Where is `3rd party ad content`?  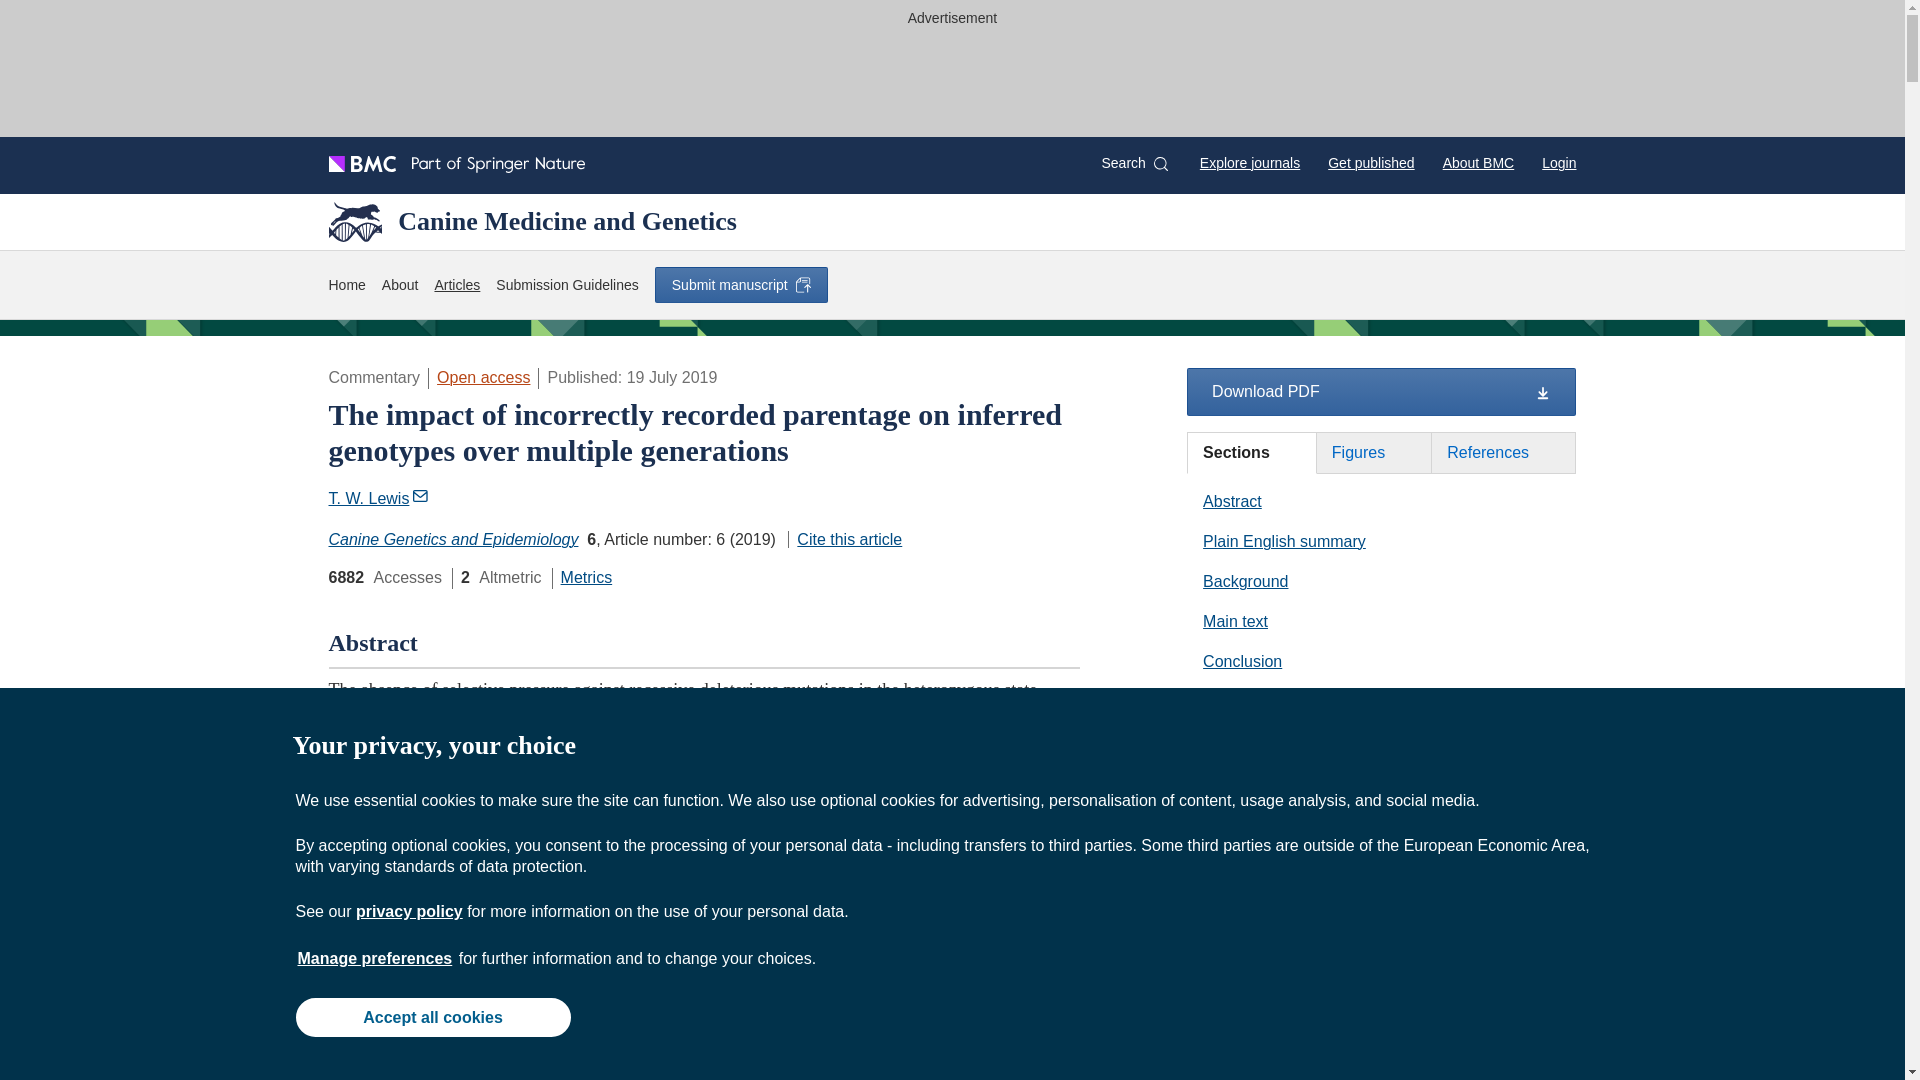 3rd party ad content is located at coordinates (951, 78).